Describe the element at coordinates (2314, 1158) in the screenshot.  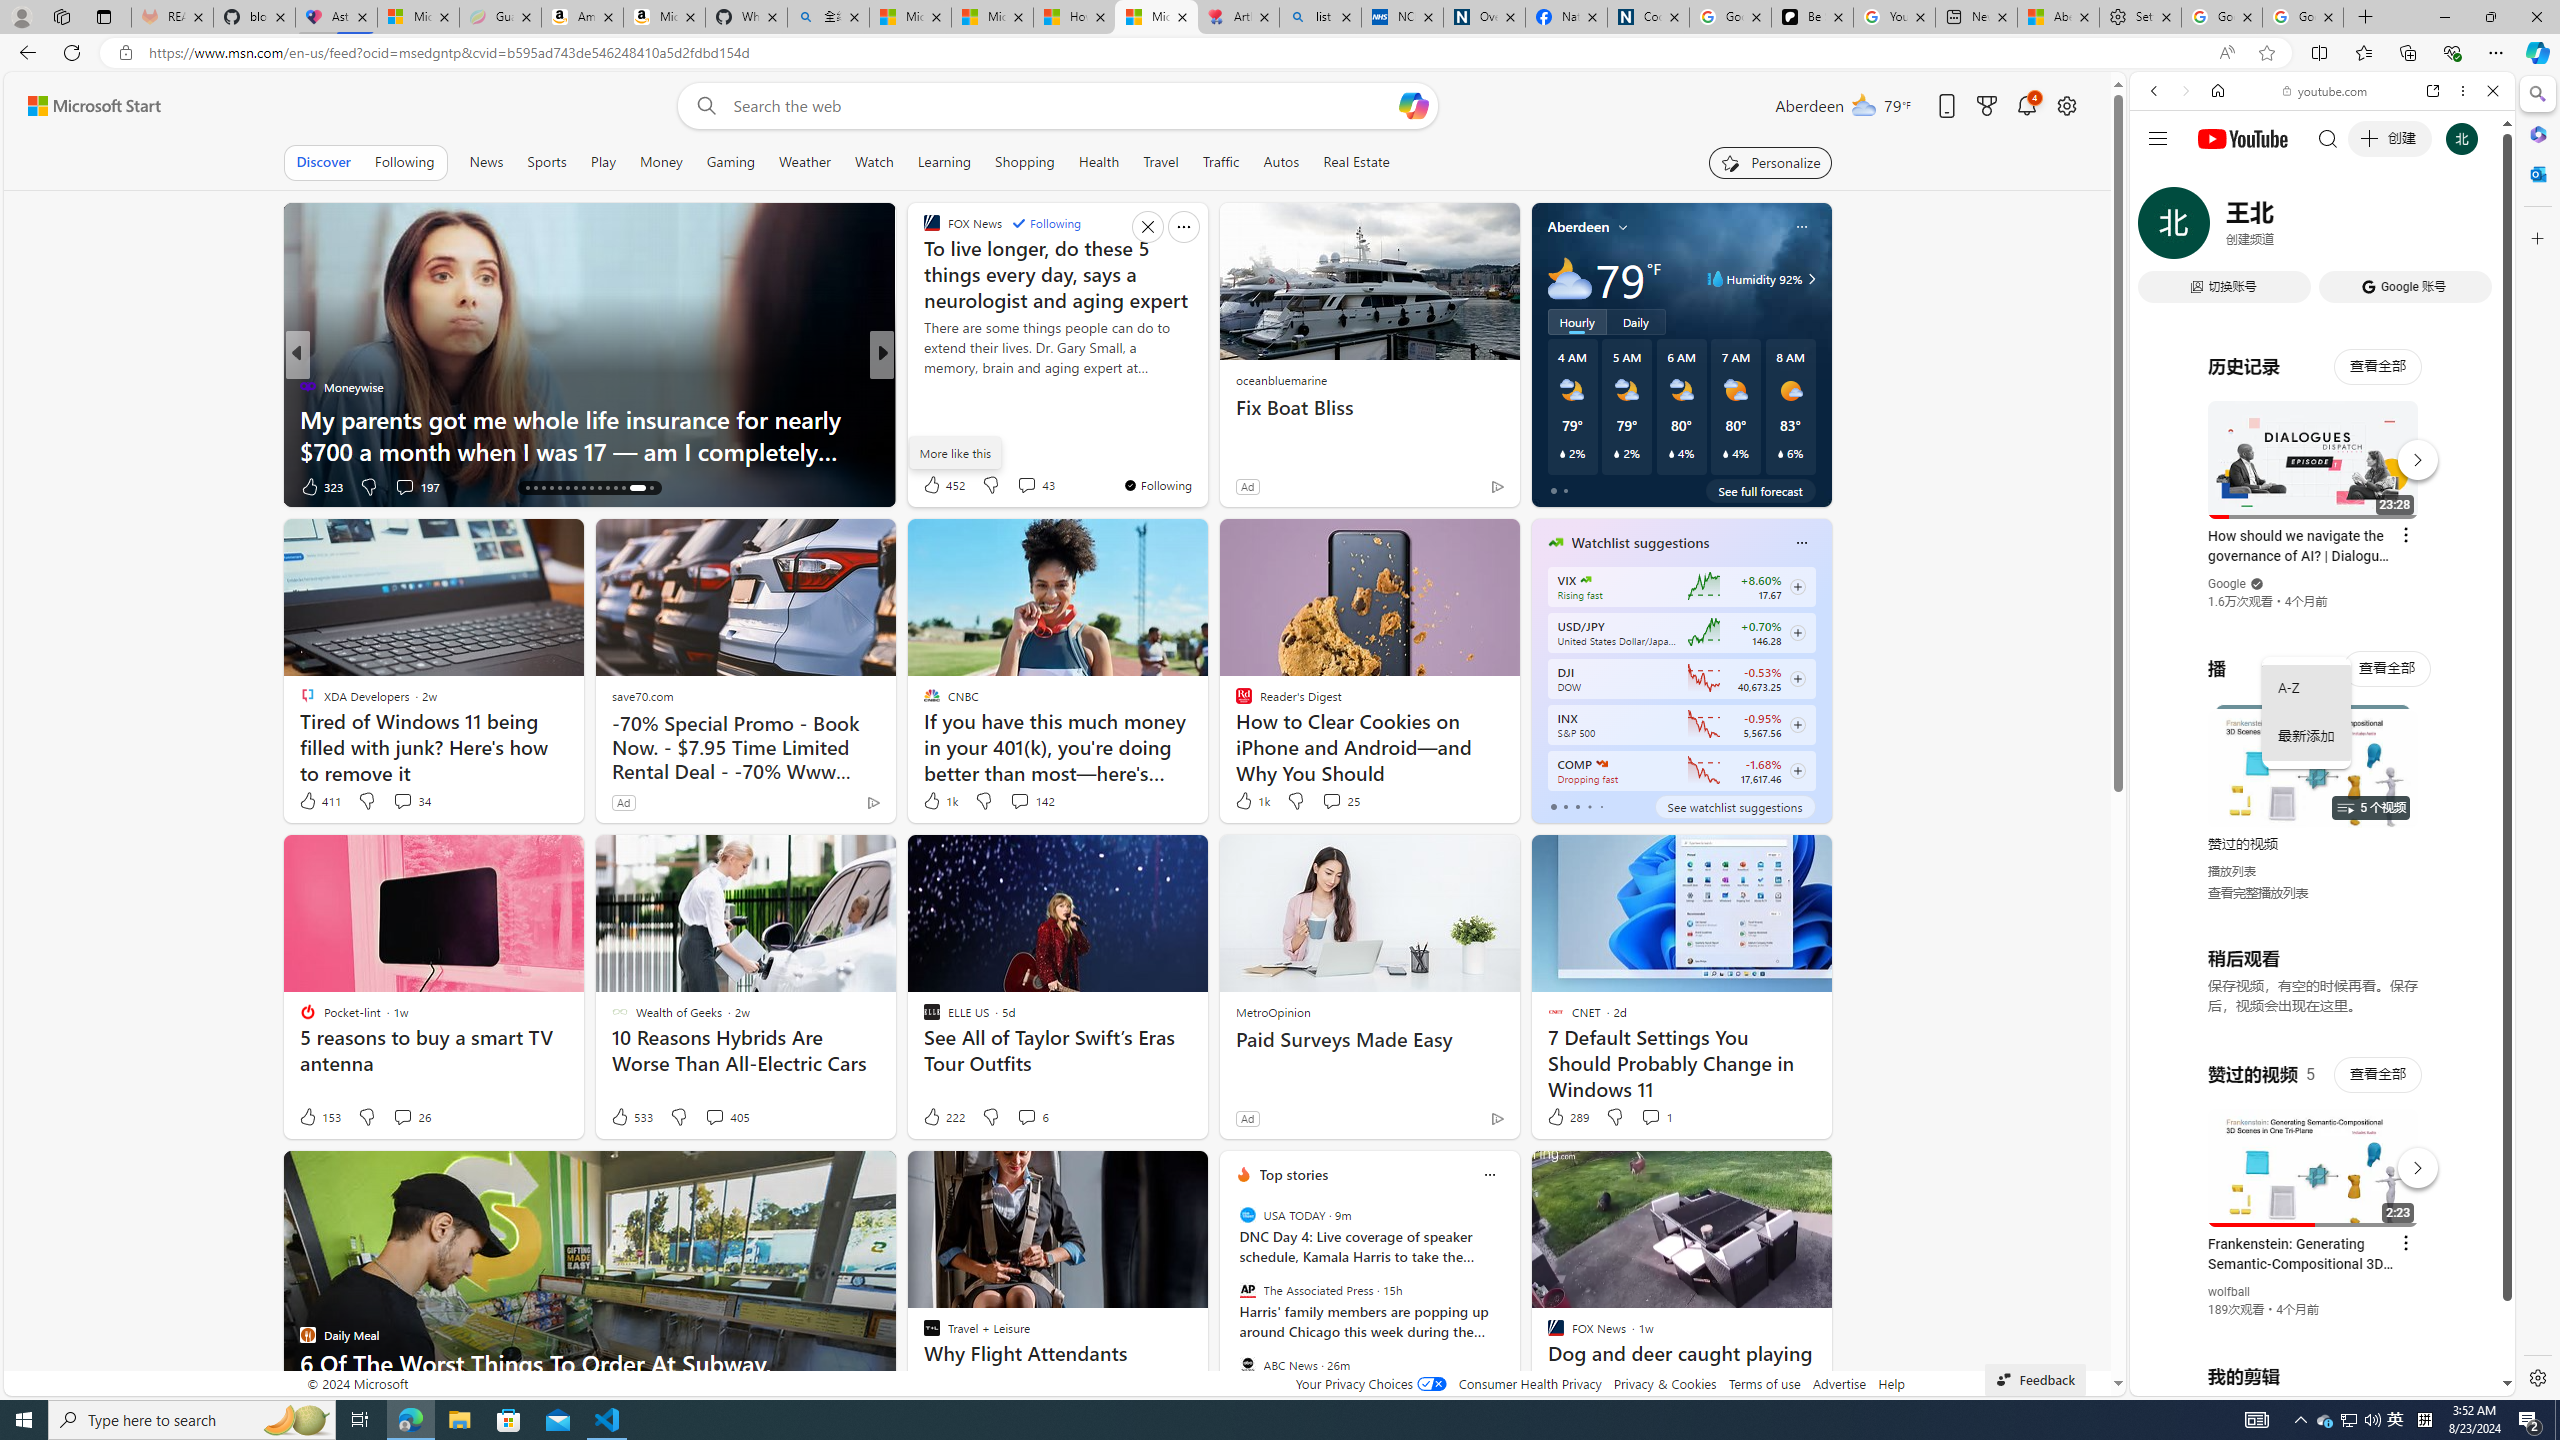
I see `#you` at that location.